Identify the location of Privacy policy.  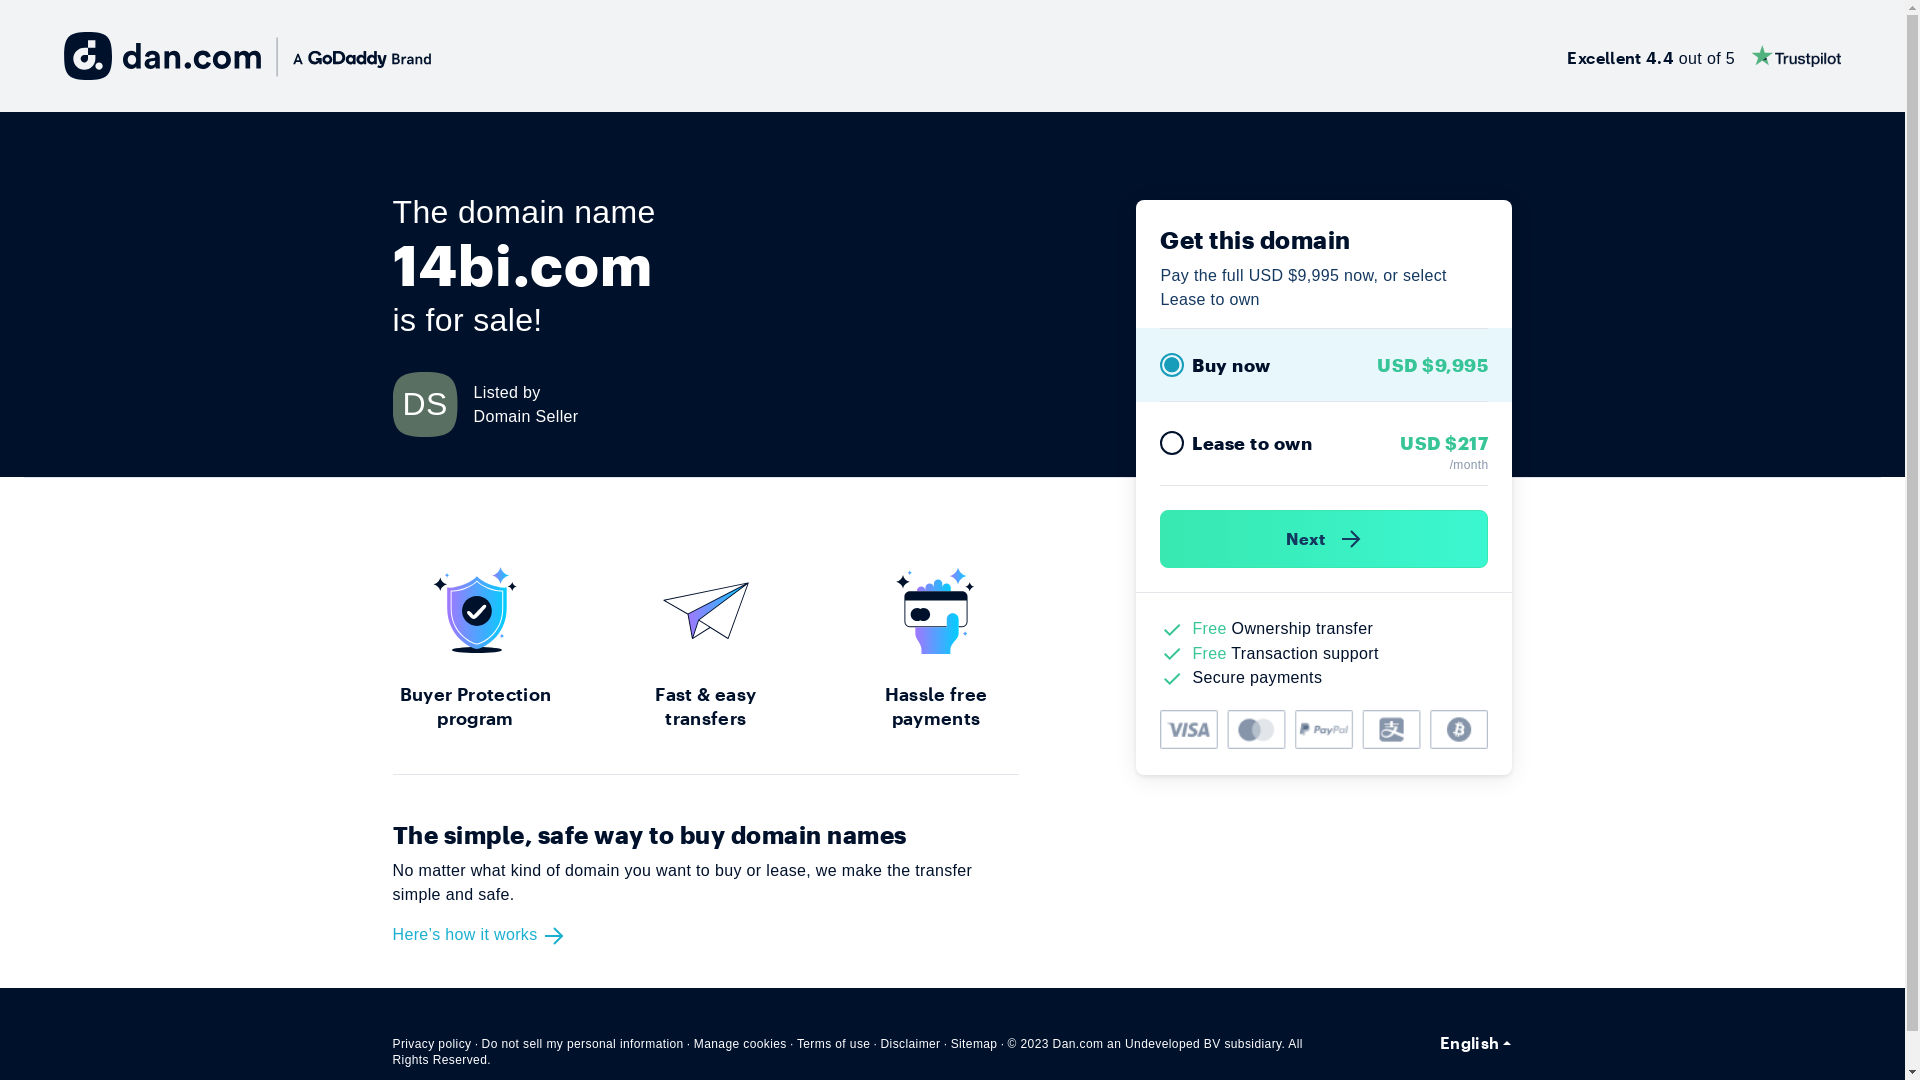
(432, 1044).